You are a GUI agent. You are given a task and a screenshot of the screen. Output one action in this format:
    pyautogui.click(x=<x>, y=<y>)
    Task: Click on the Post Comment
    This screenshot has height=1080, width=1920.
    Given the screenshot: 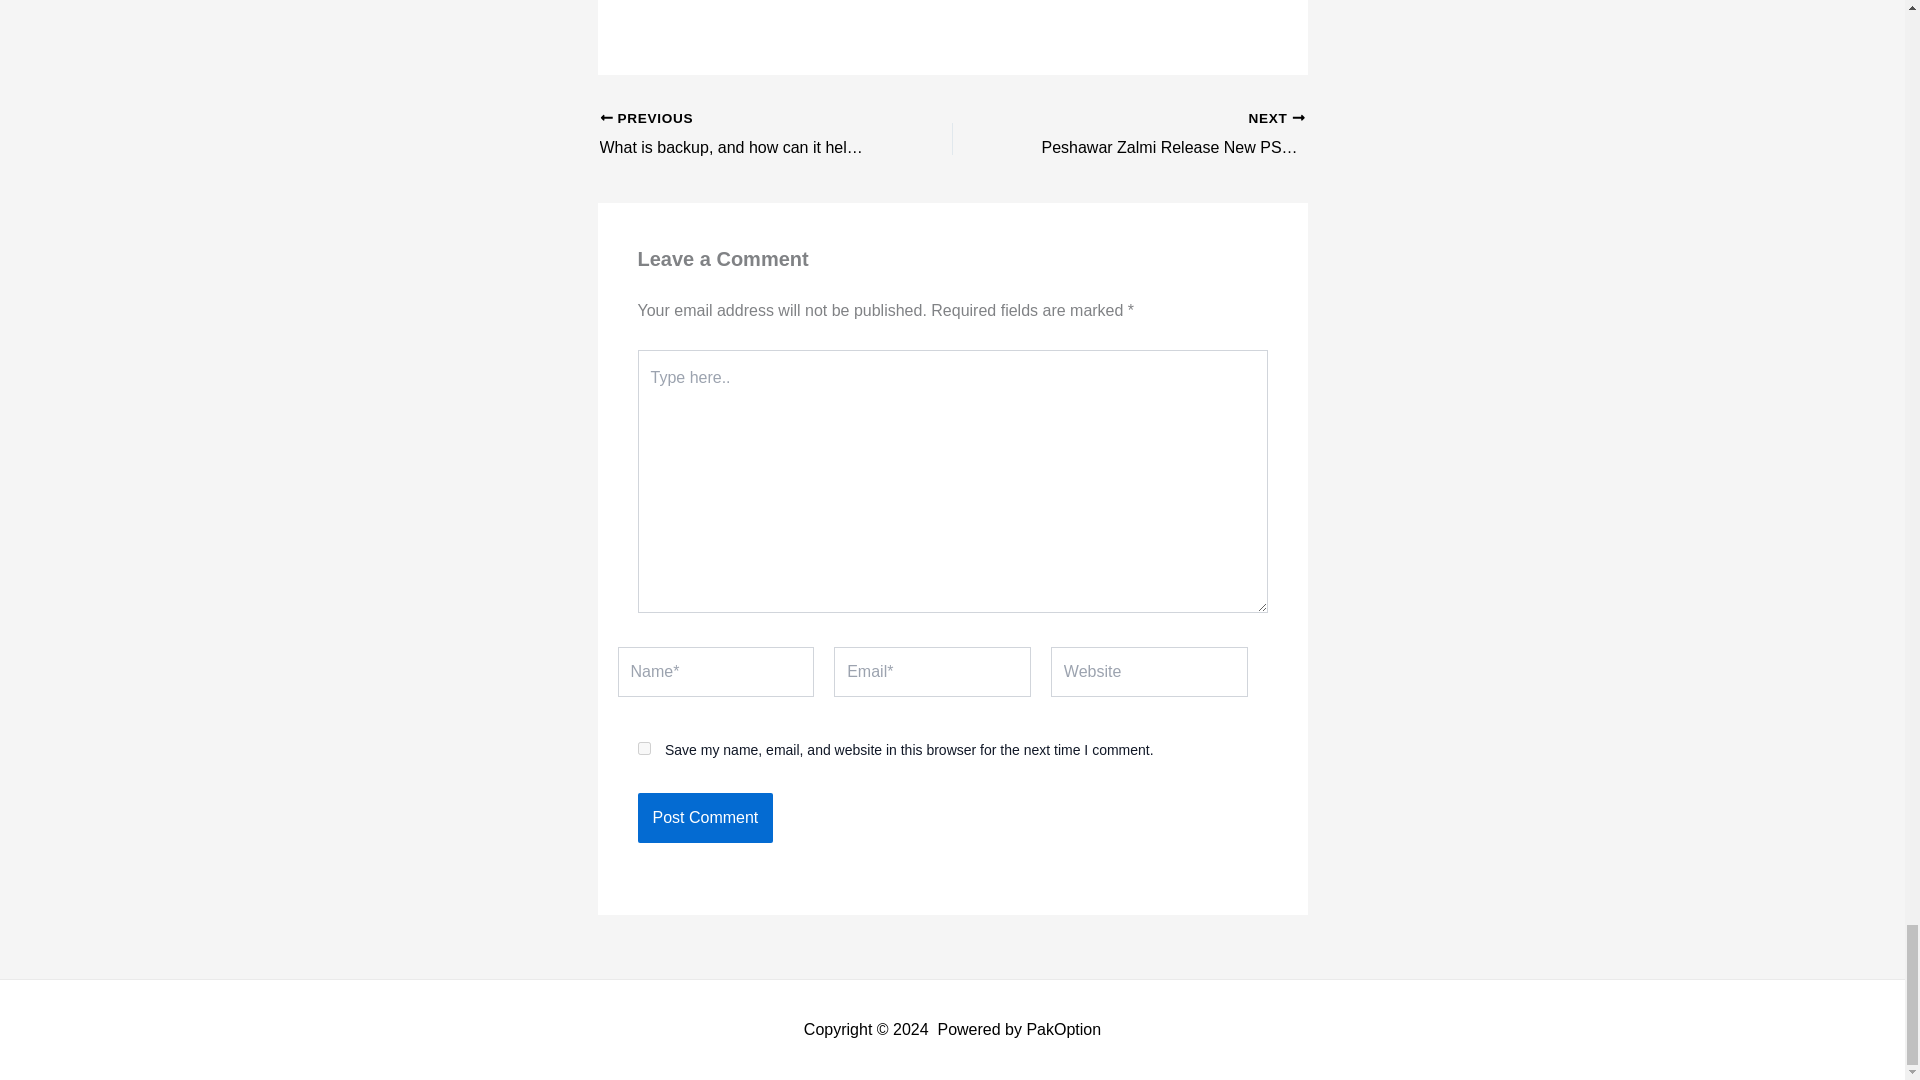 What is the action you would take?
    pyautogui.click(x=705, y=818)
    